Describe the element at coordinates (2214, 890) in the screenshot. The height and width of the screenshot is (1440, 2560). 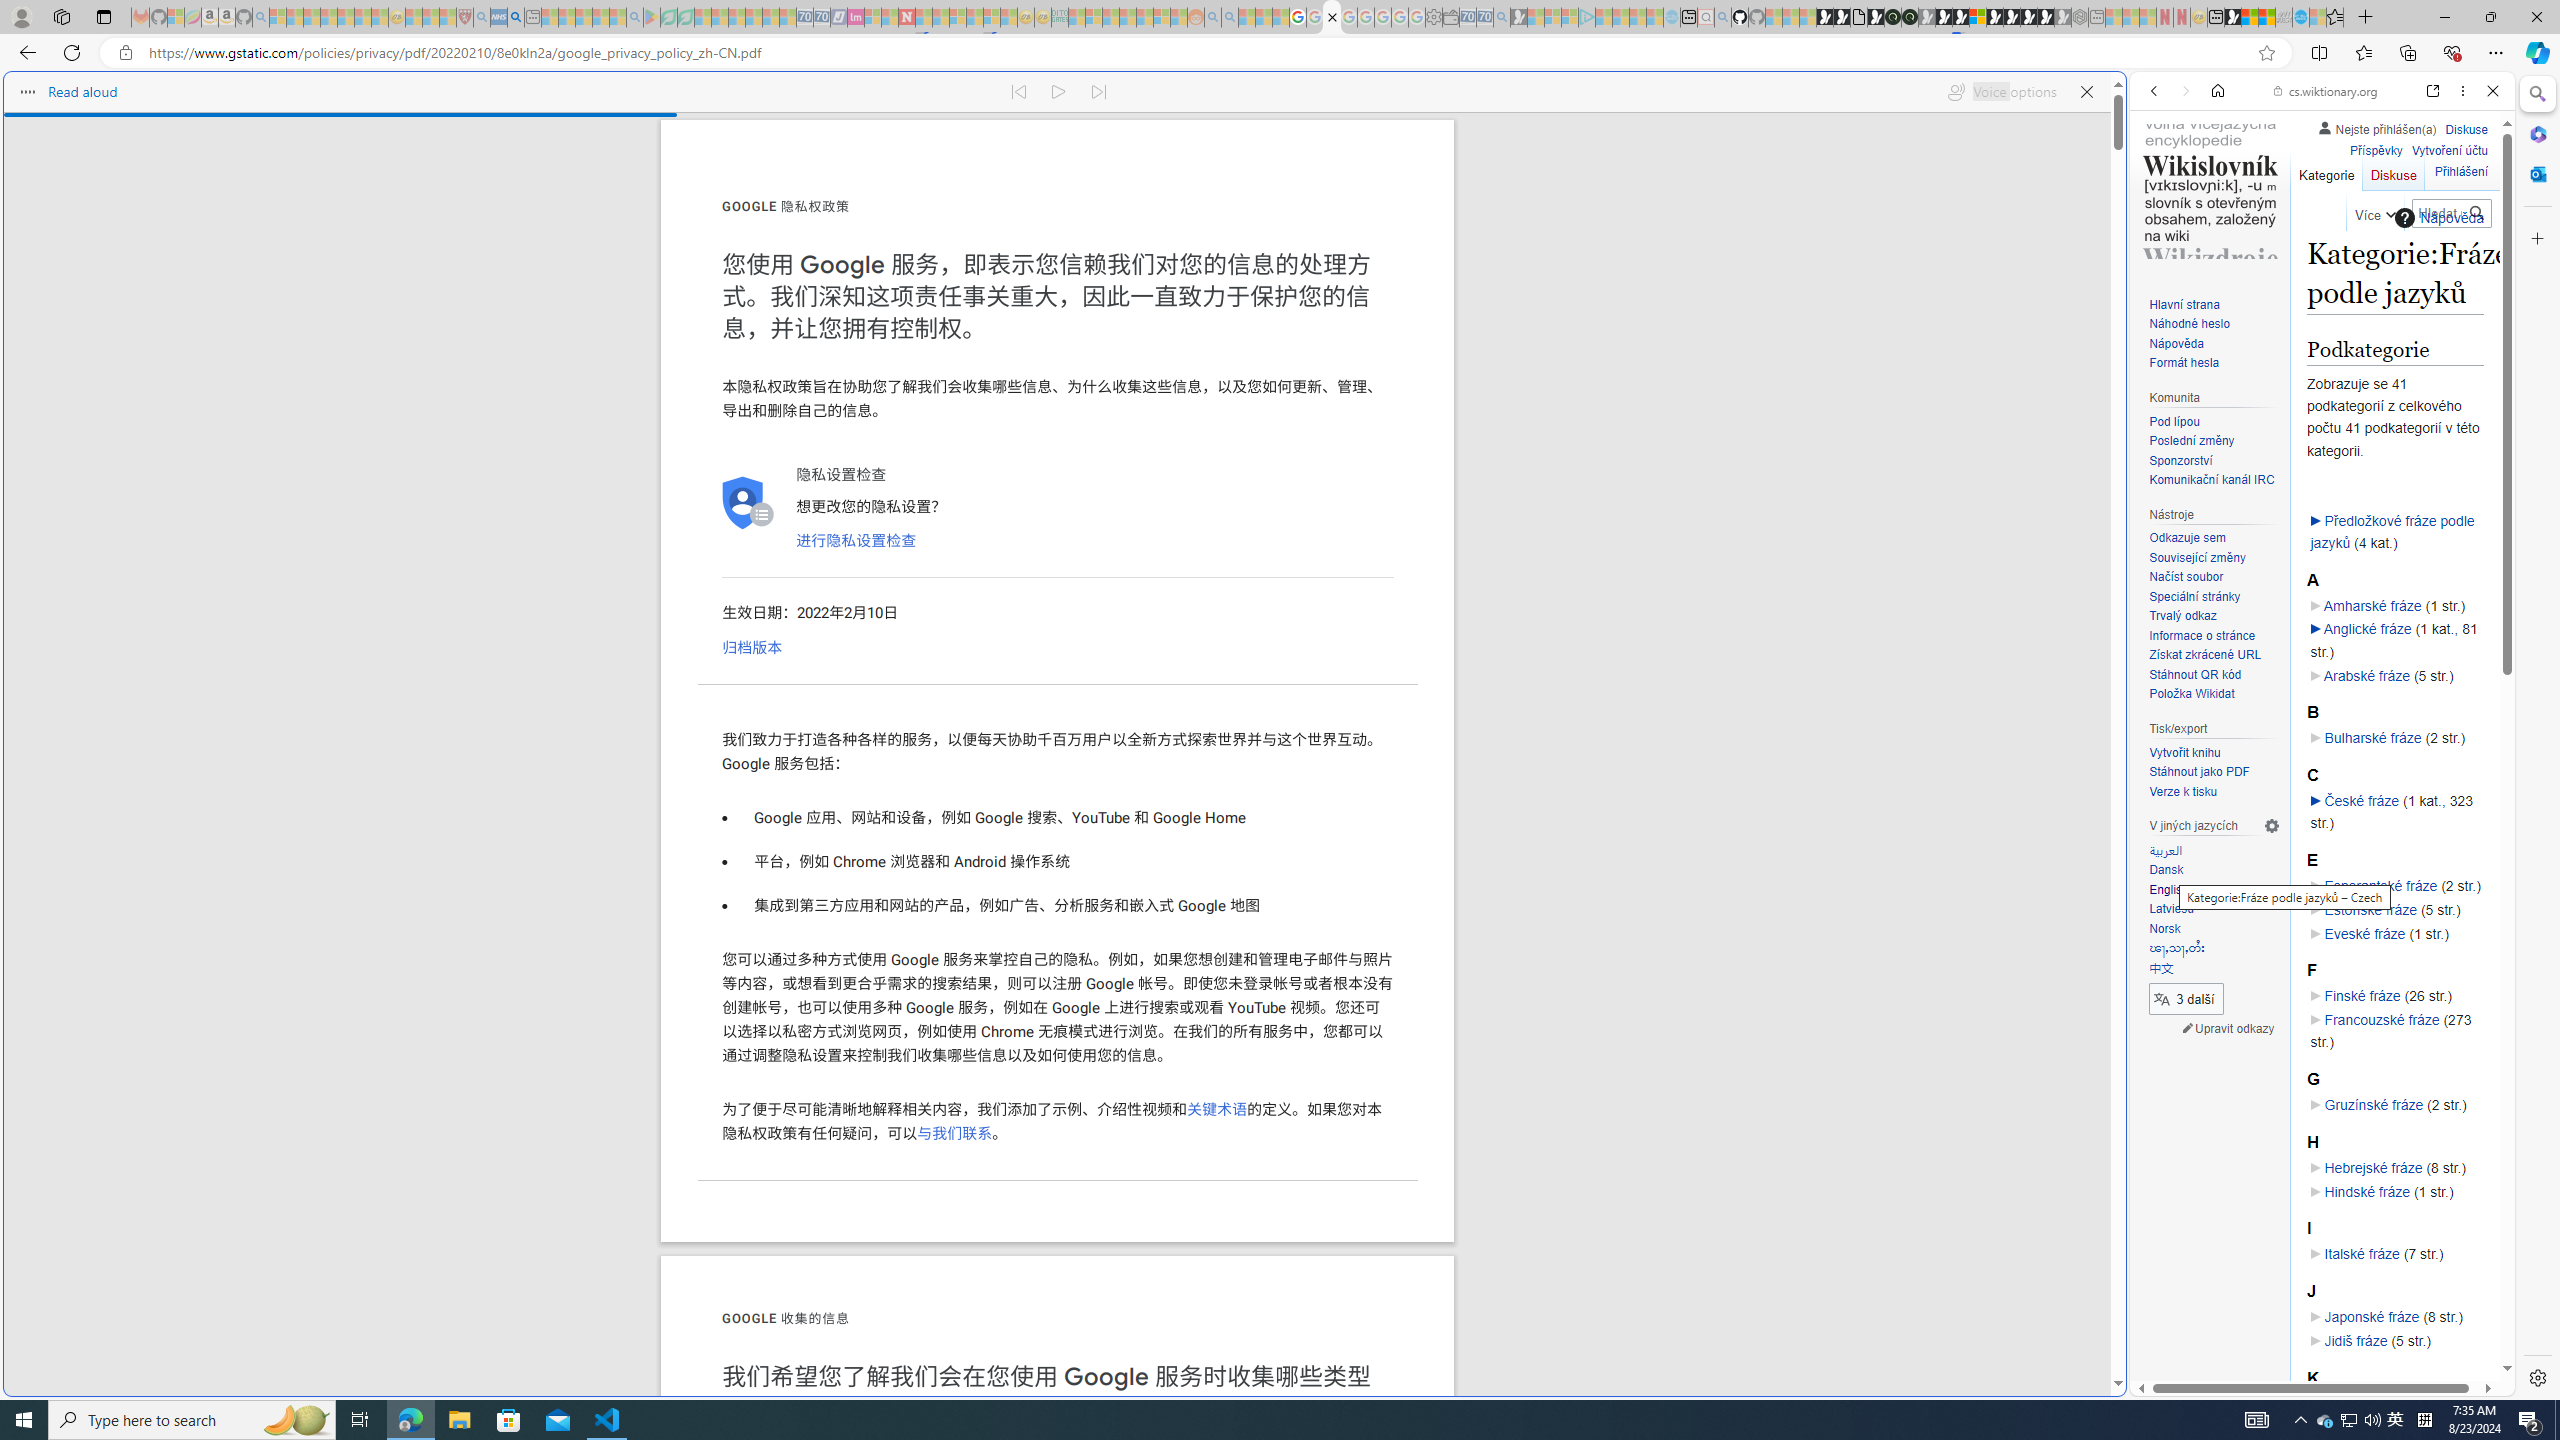
I see `English` at that location.